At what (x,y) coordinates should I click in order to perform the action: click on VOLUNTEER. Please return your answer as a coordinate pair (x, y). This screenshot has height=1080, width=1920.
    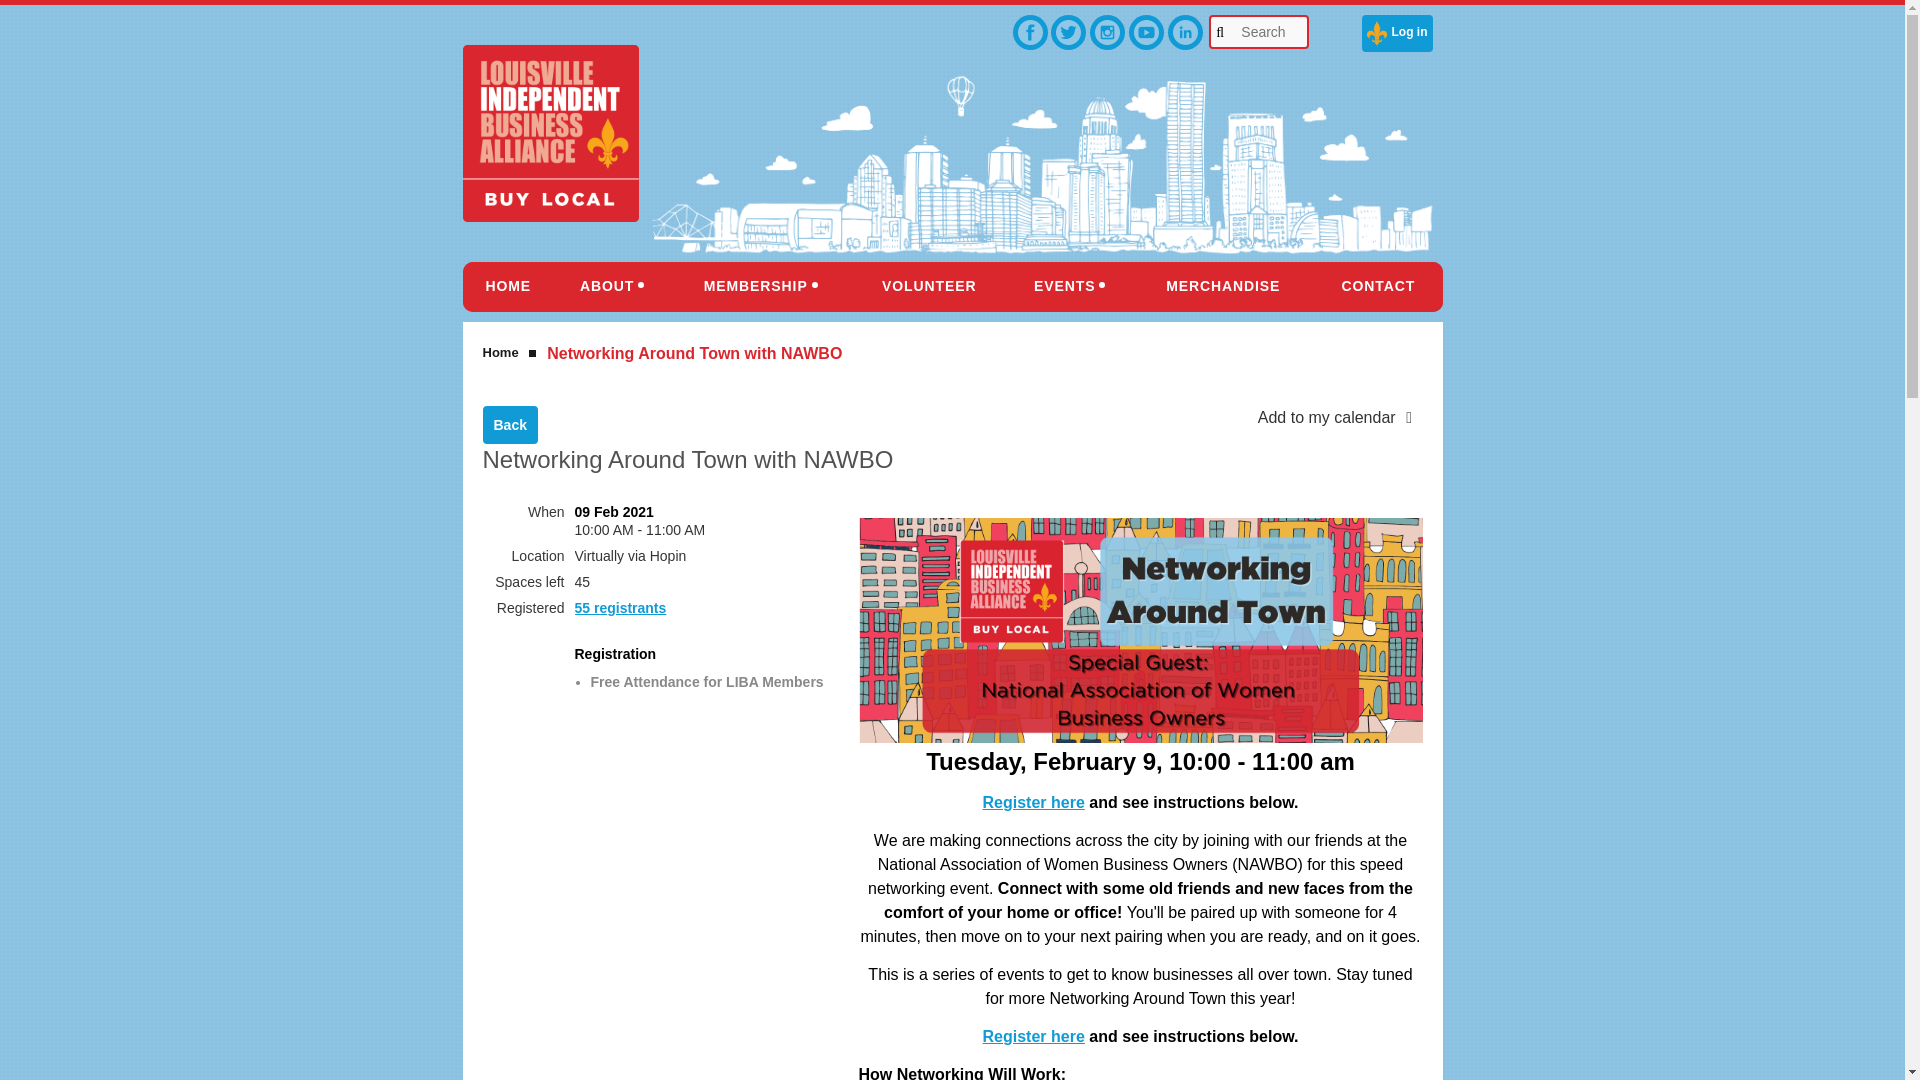
    Looking at the image, I should click on (928, 287).